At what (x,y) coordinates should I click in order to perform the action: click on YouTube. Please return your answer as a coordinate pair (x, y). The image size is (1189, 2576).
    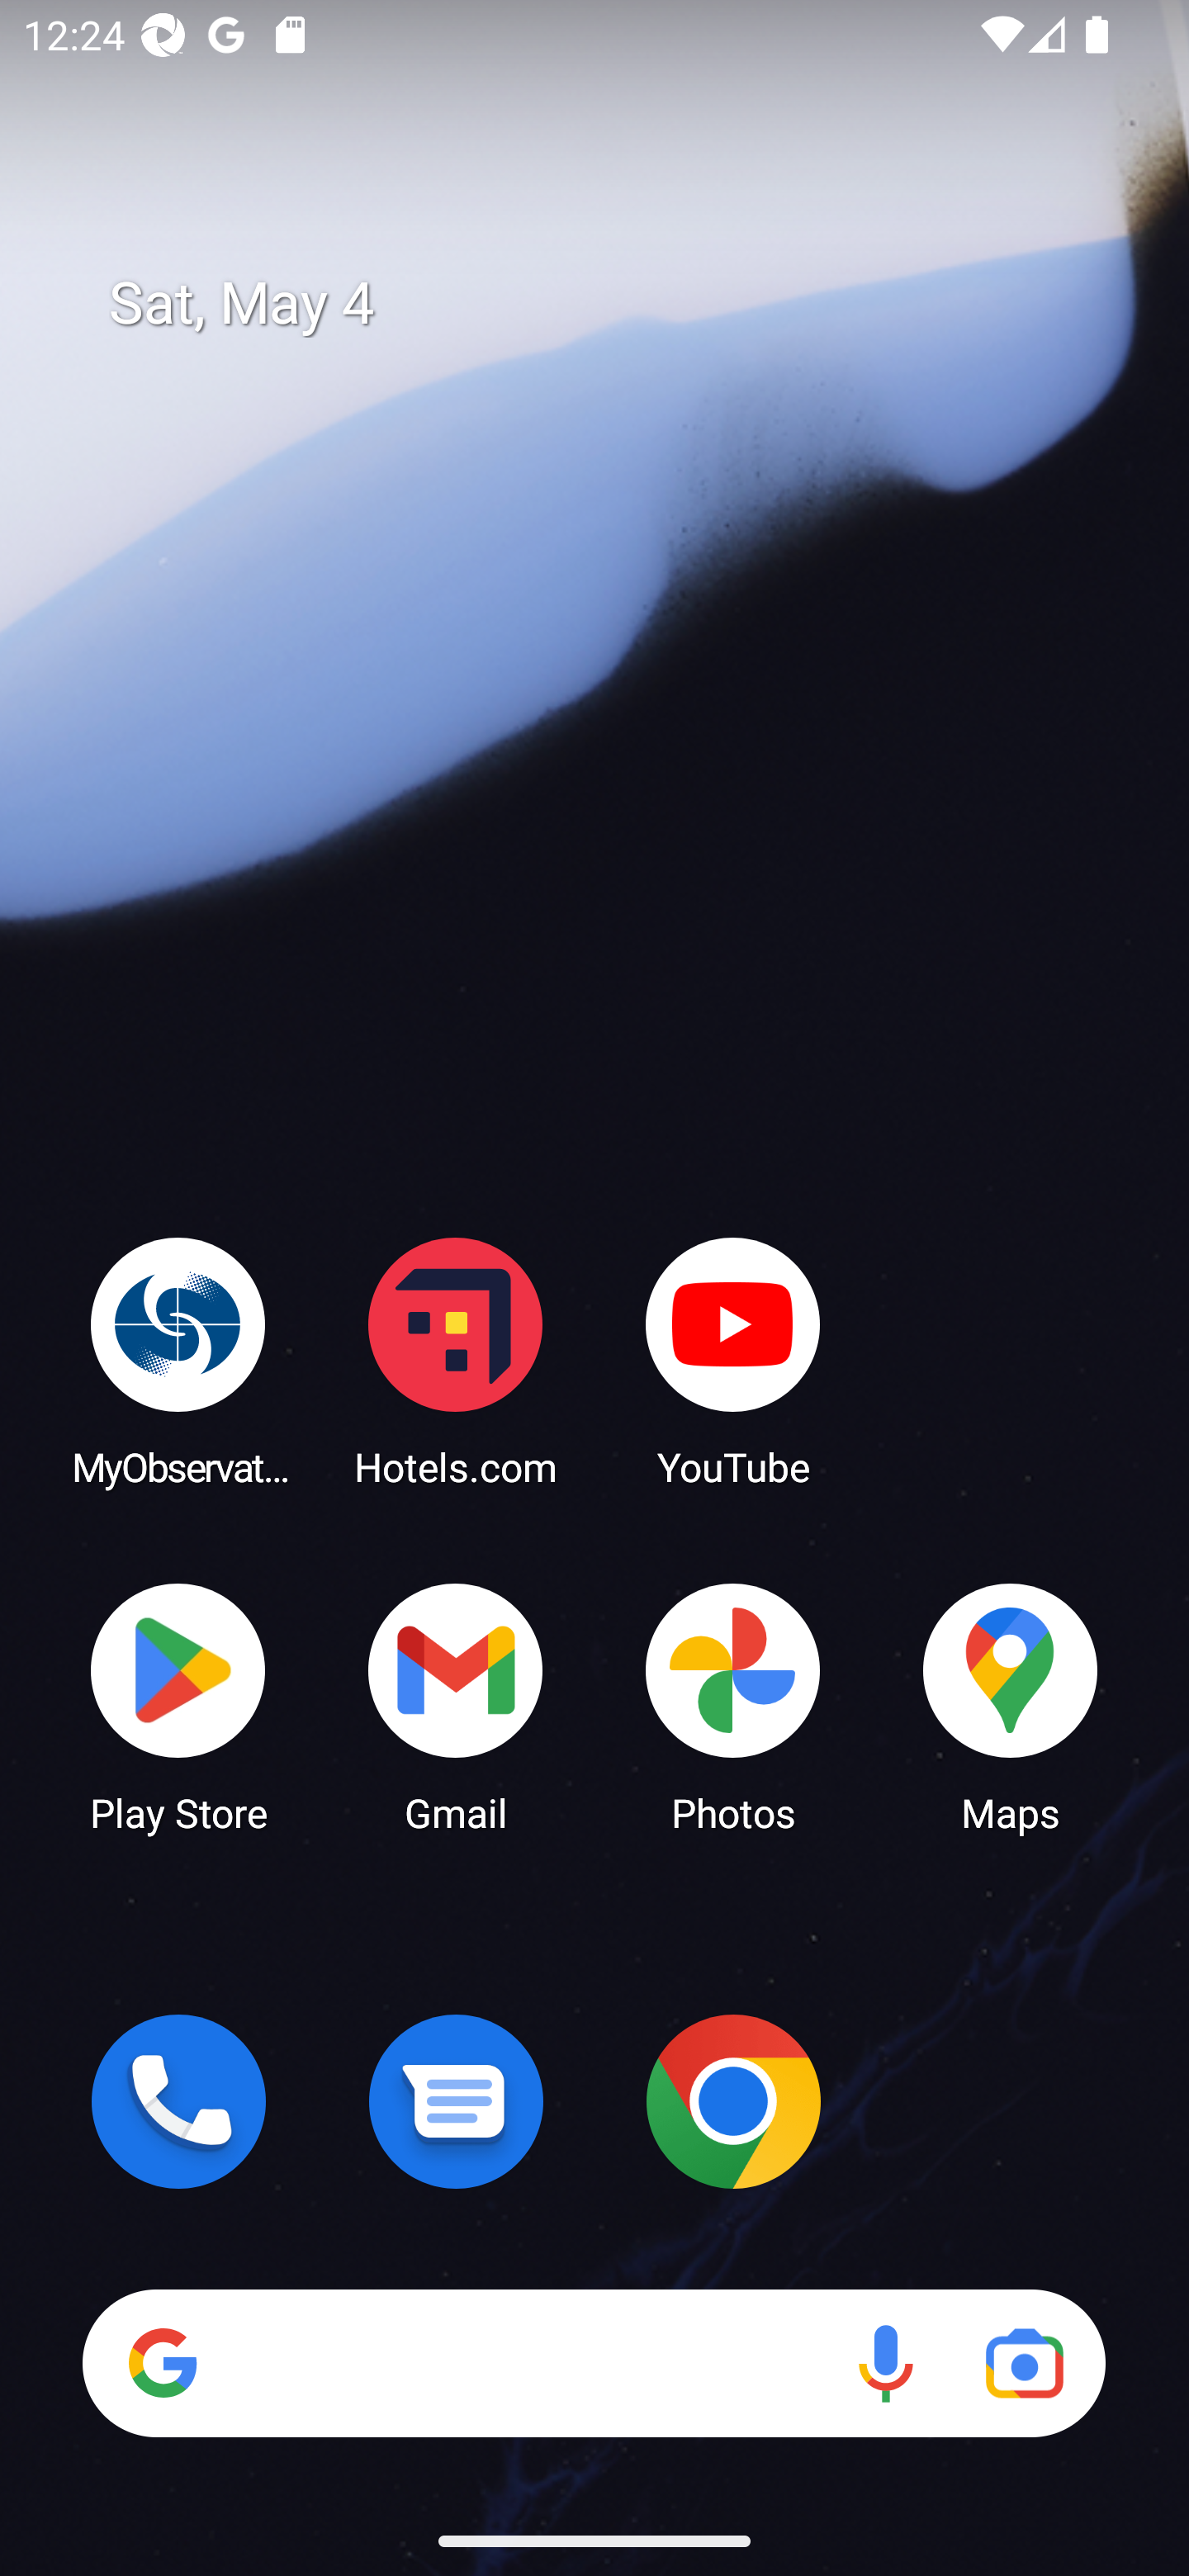
    Looking at the image, I should click on (733, 1361).